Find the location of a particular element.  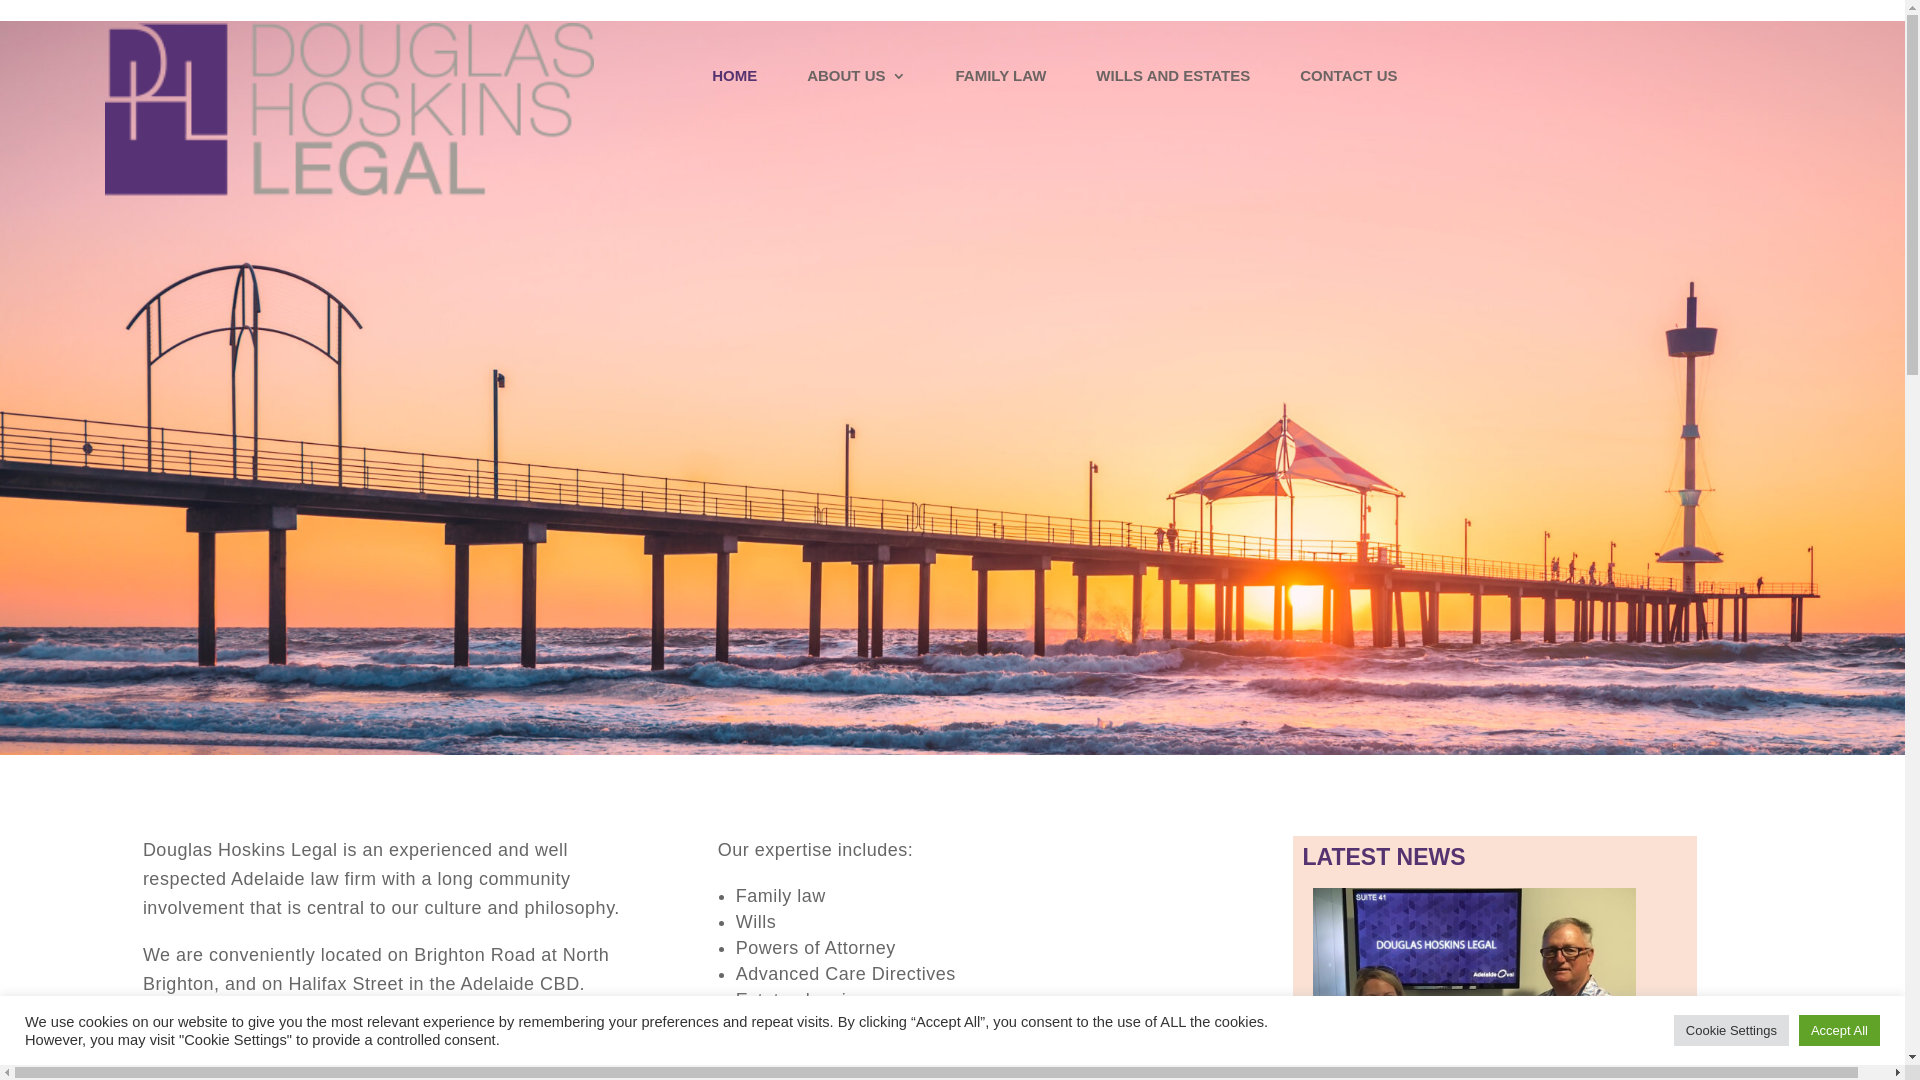

WILLS AND ESTATES is located at coordinates (1173, 80).